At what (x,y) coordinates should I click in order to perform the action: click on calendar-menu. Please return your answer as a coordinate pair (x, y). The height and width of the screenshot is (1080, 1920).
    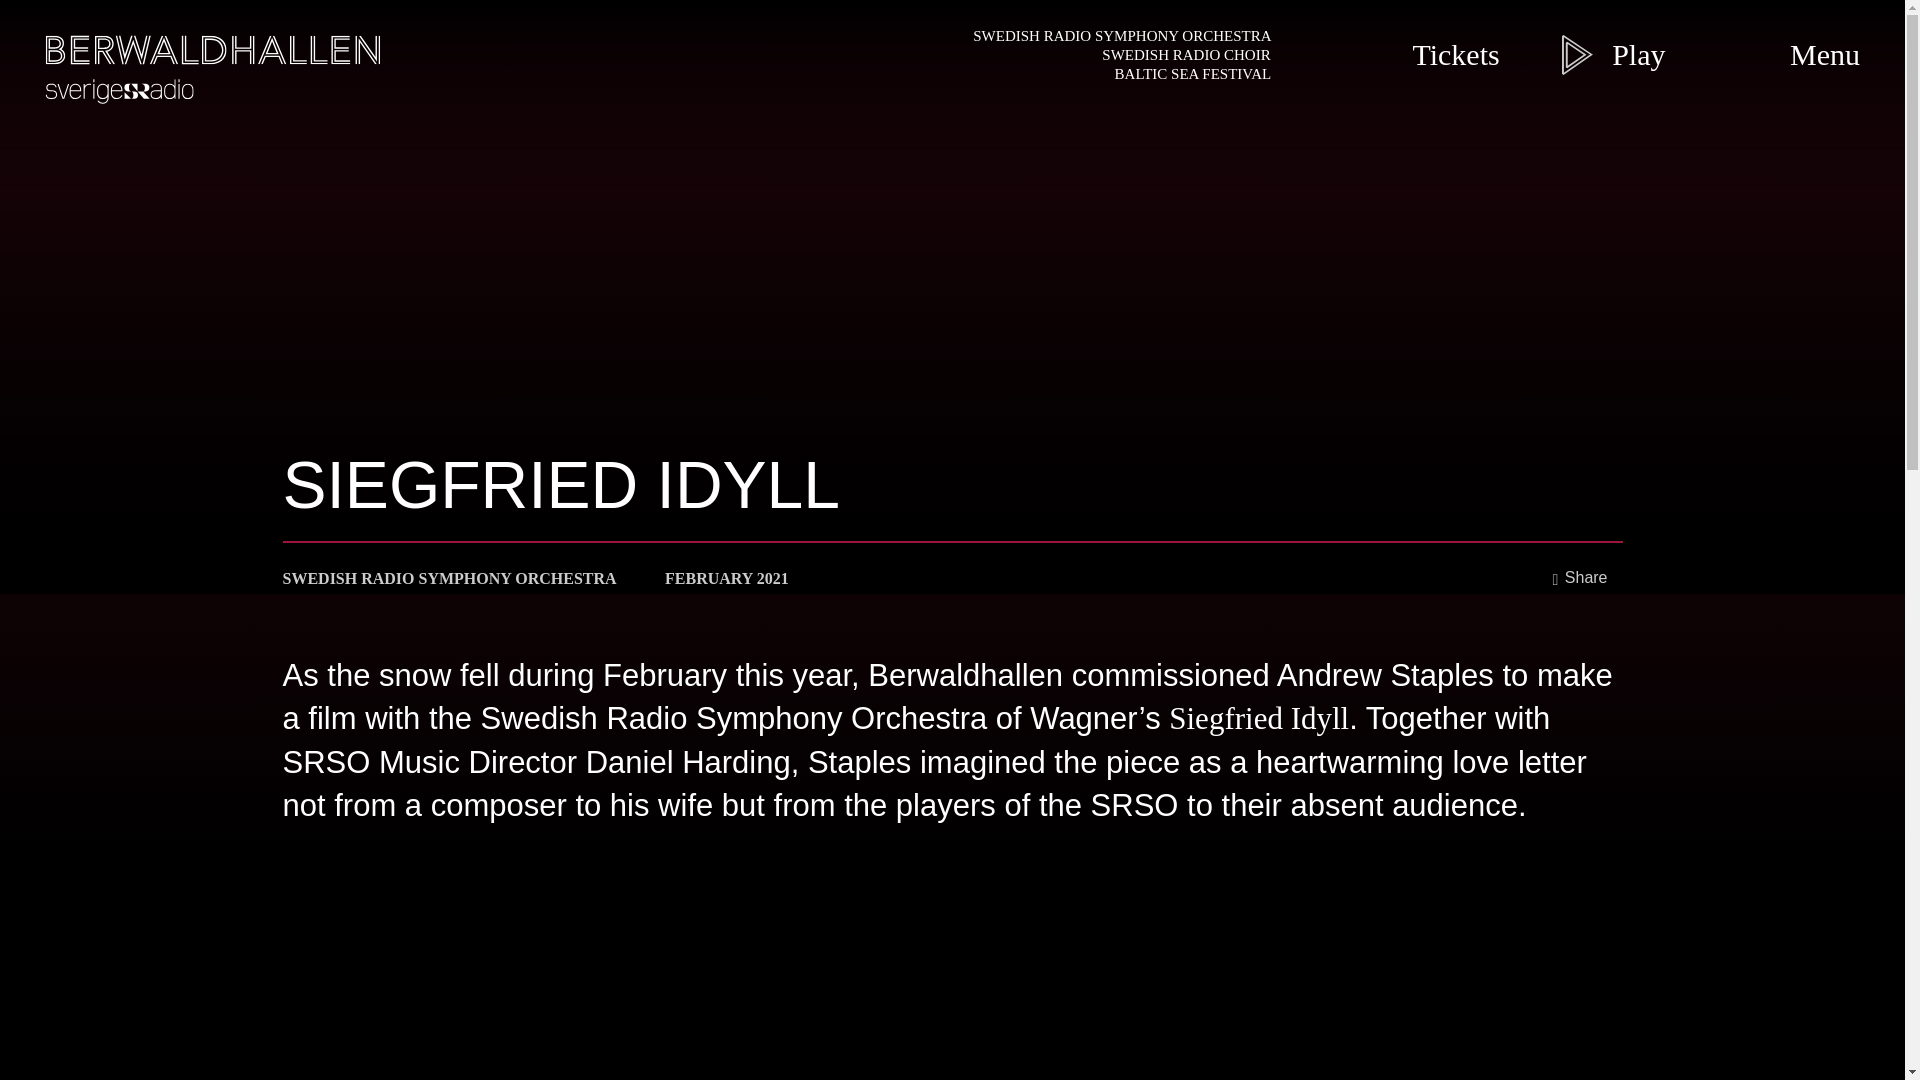
    Looking at the image, I should click on (1366, 54).